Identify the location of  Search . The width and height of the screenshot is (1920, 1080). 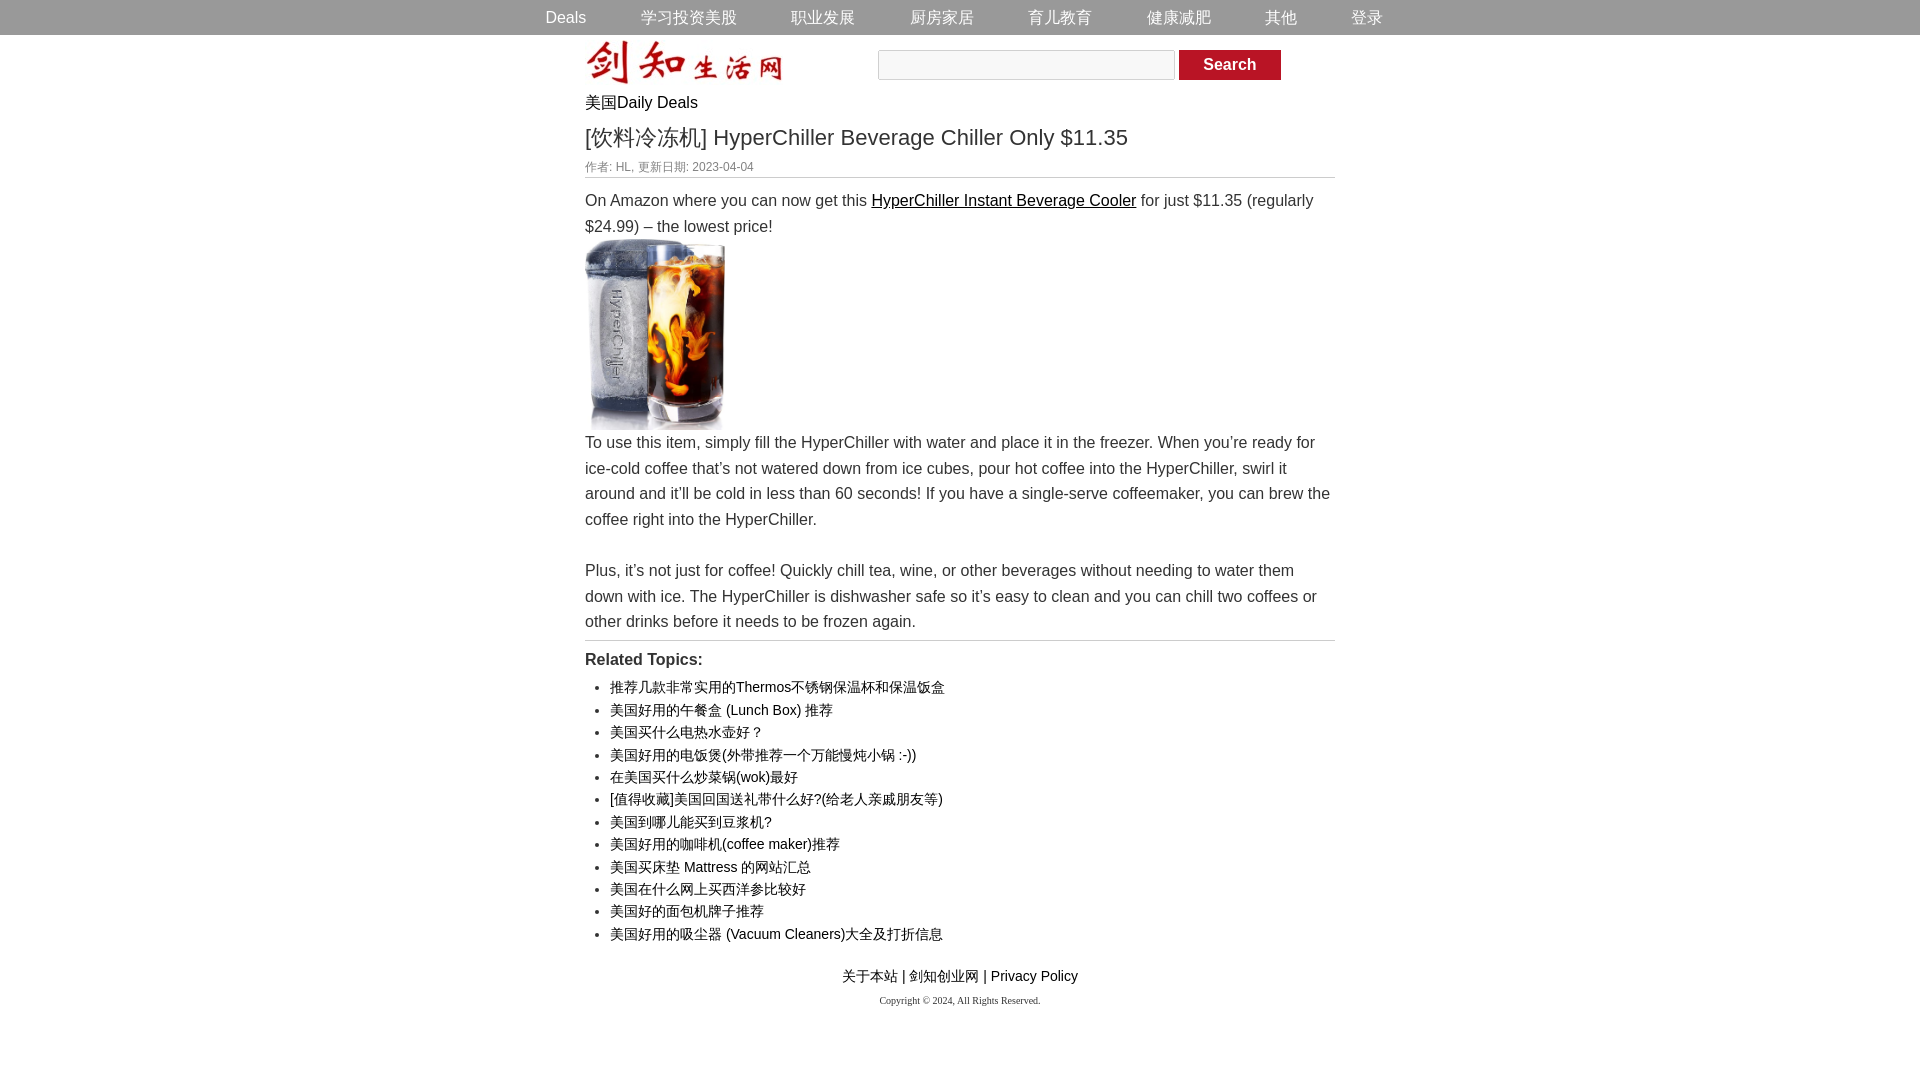
(1229, 64).